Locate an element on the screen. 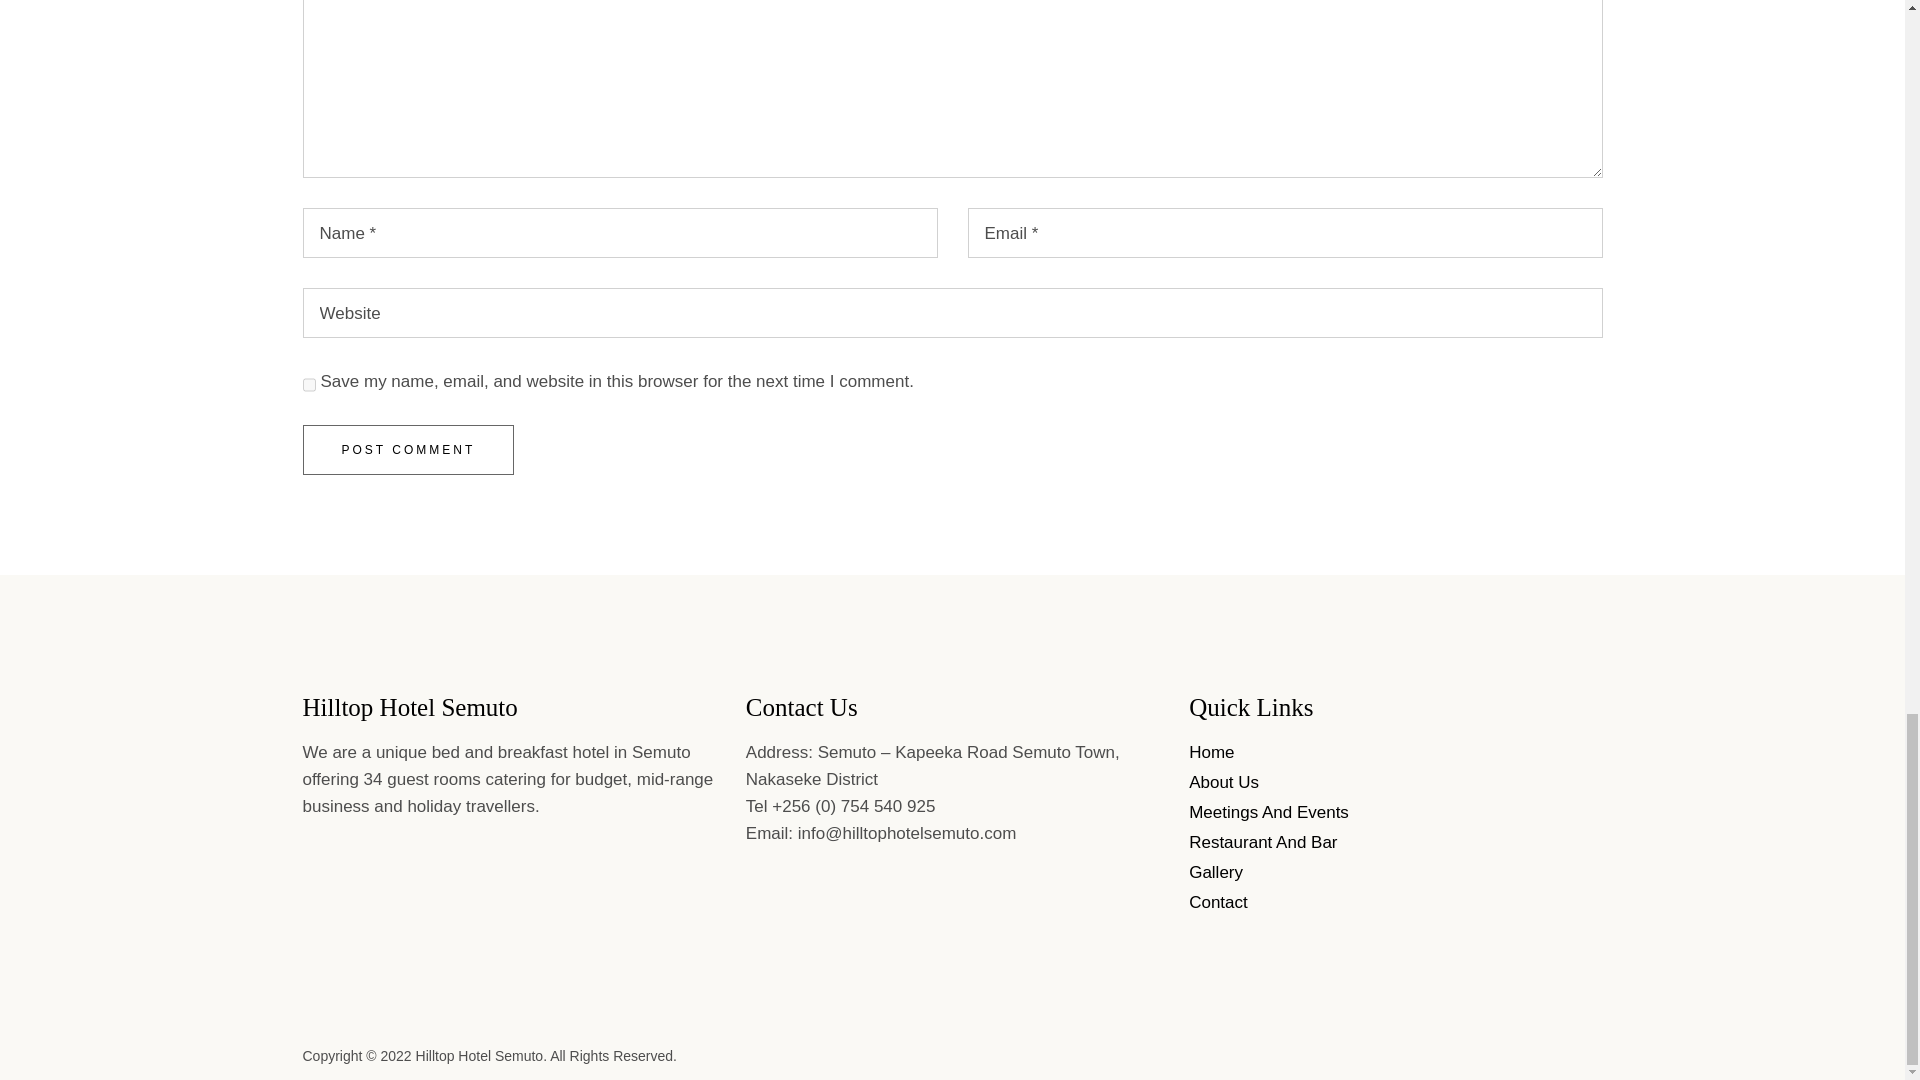  Restaurant And Bar is located at coordinates (1262, 842).